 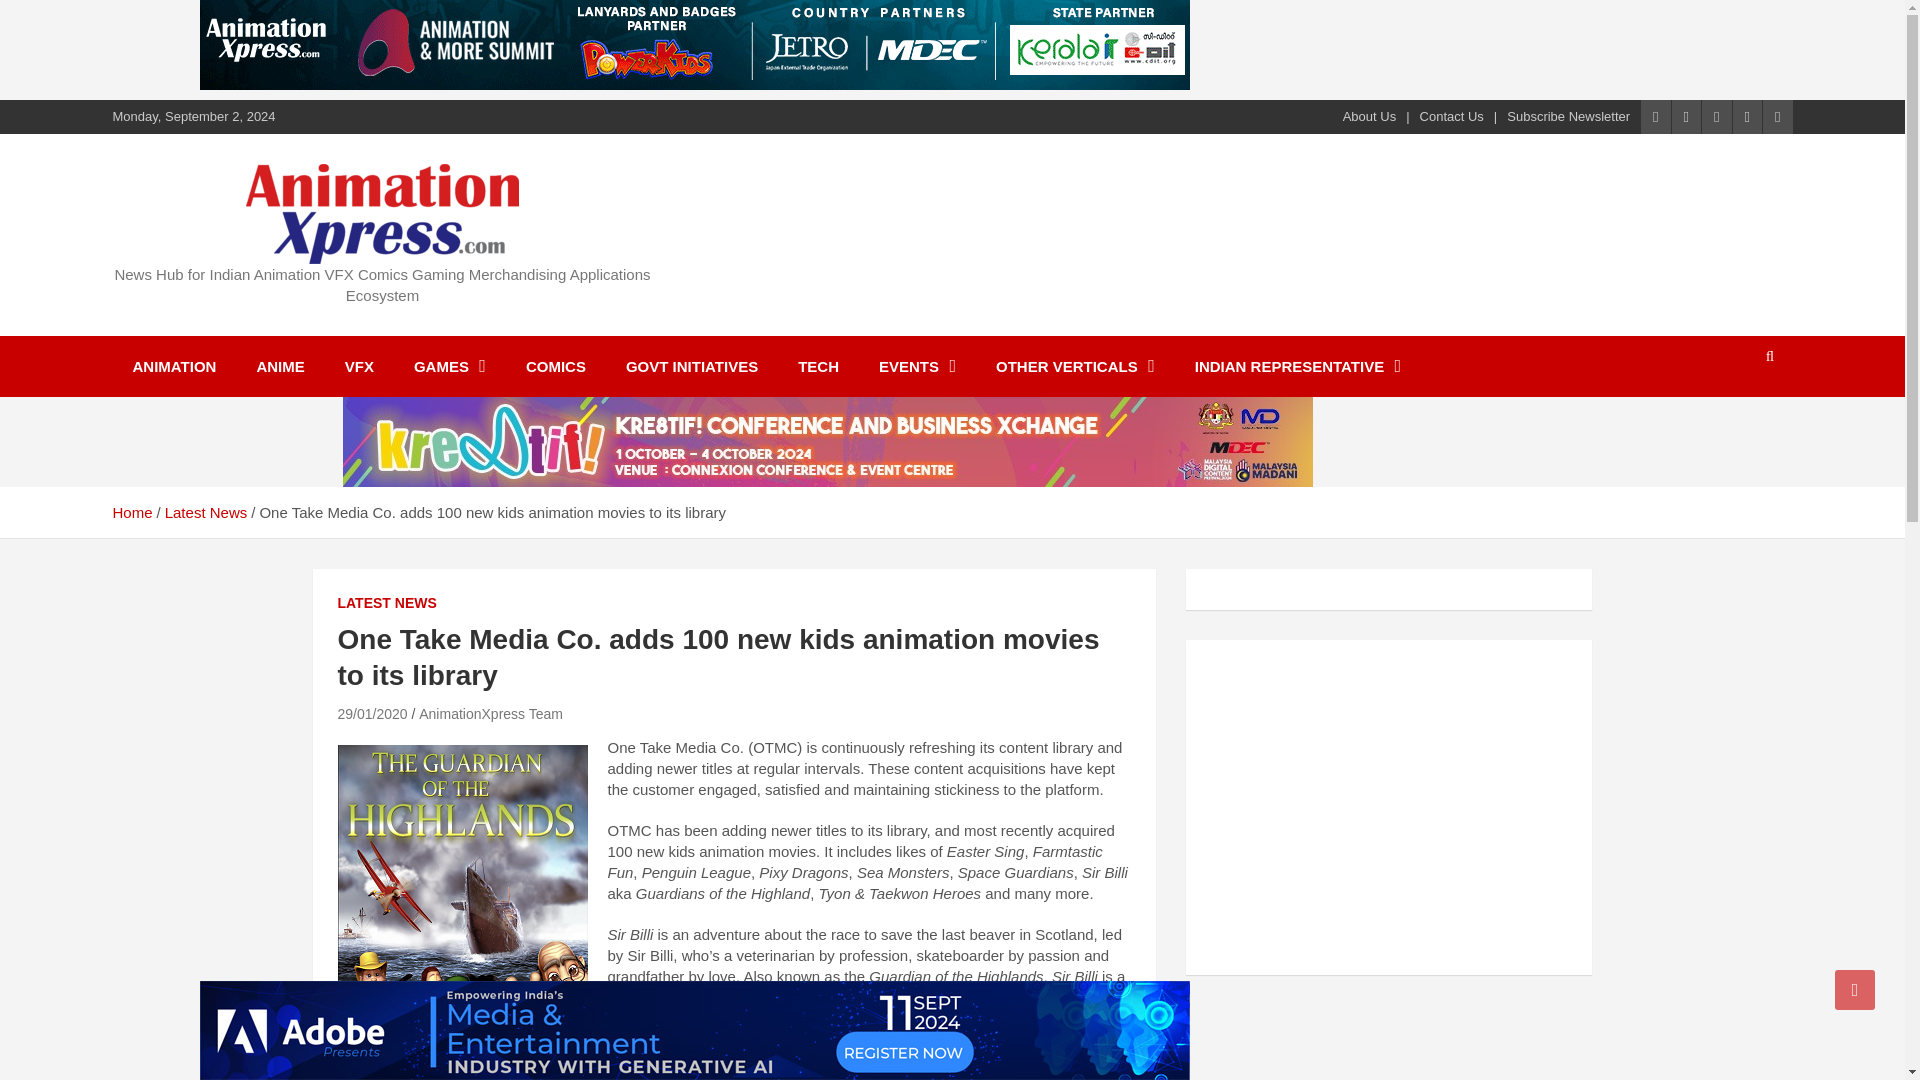 What do you see at coordinates (358, 366) in the screenshot?
I see `VFX` at bounding box center [358, 366].